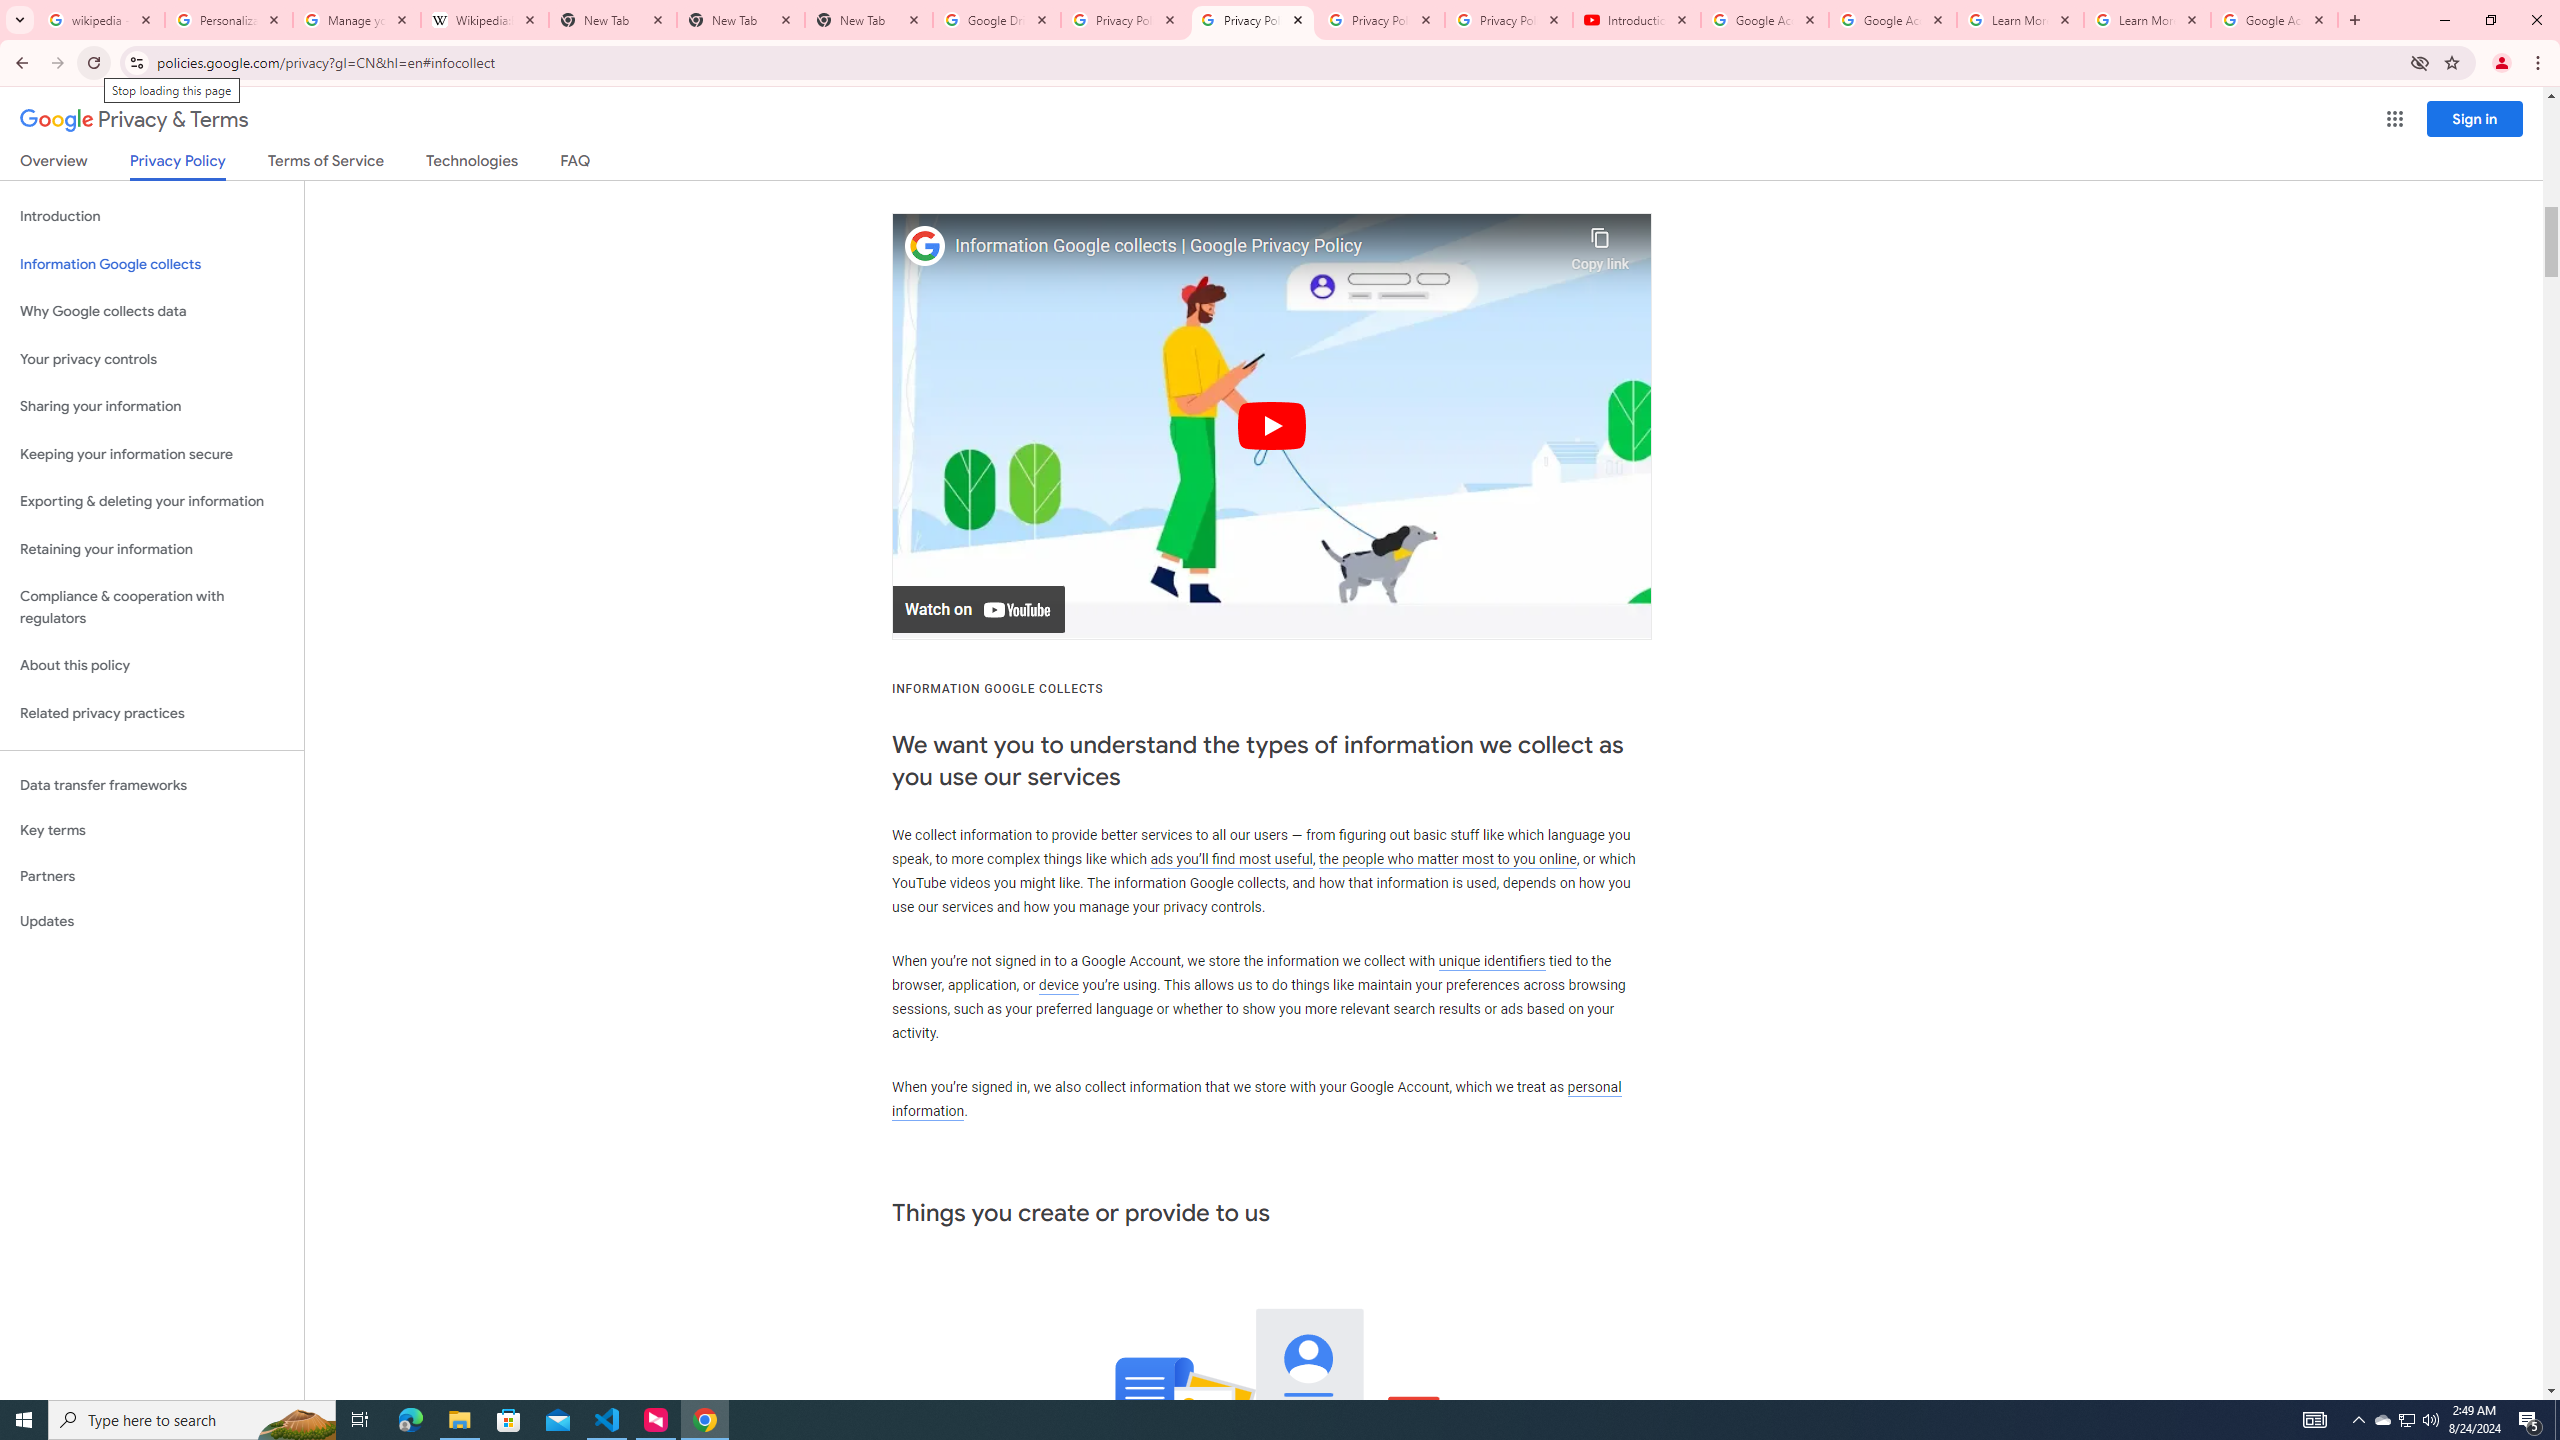  Describe the element at coordinates (152, 876) in the screenshot. I see `Partners` at that location.